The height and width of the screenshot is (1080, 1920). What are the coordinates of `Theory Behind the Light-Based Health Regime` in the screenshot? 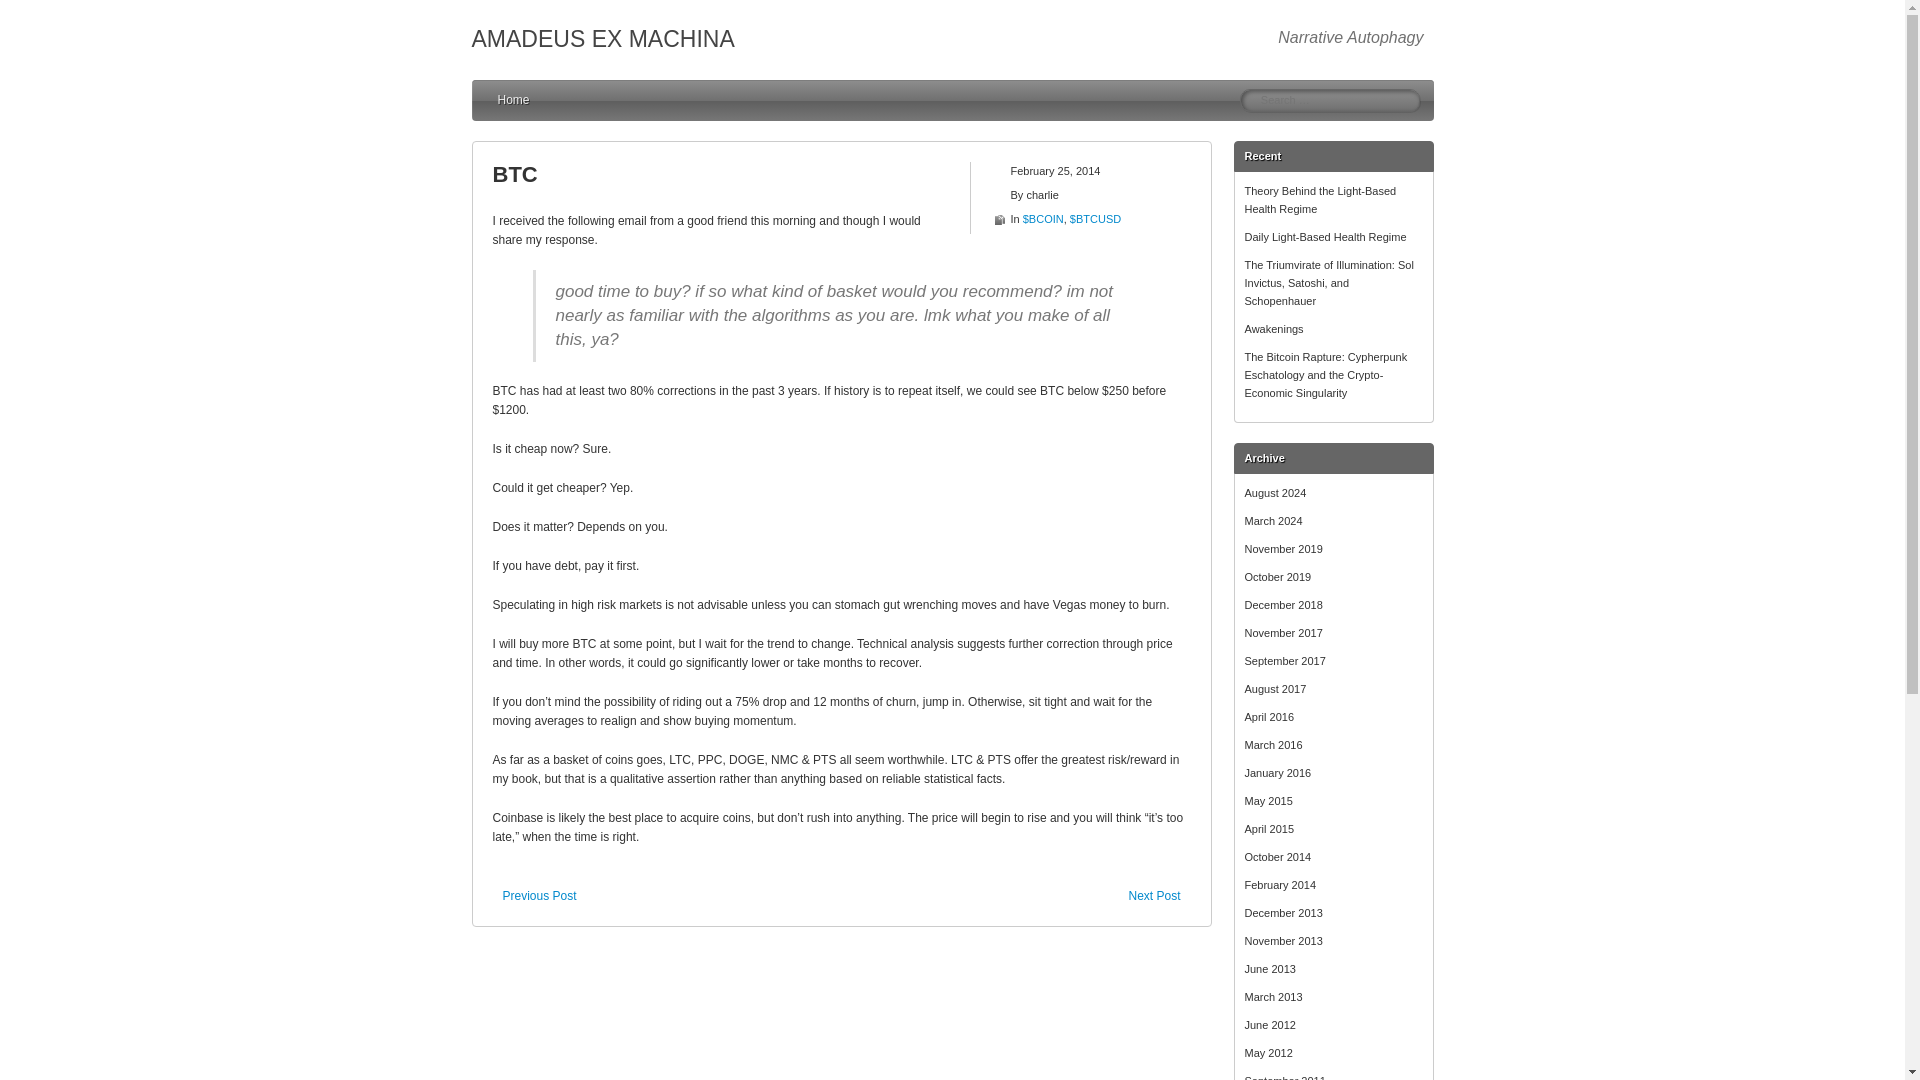 It's located at (1320, 199).